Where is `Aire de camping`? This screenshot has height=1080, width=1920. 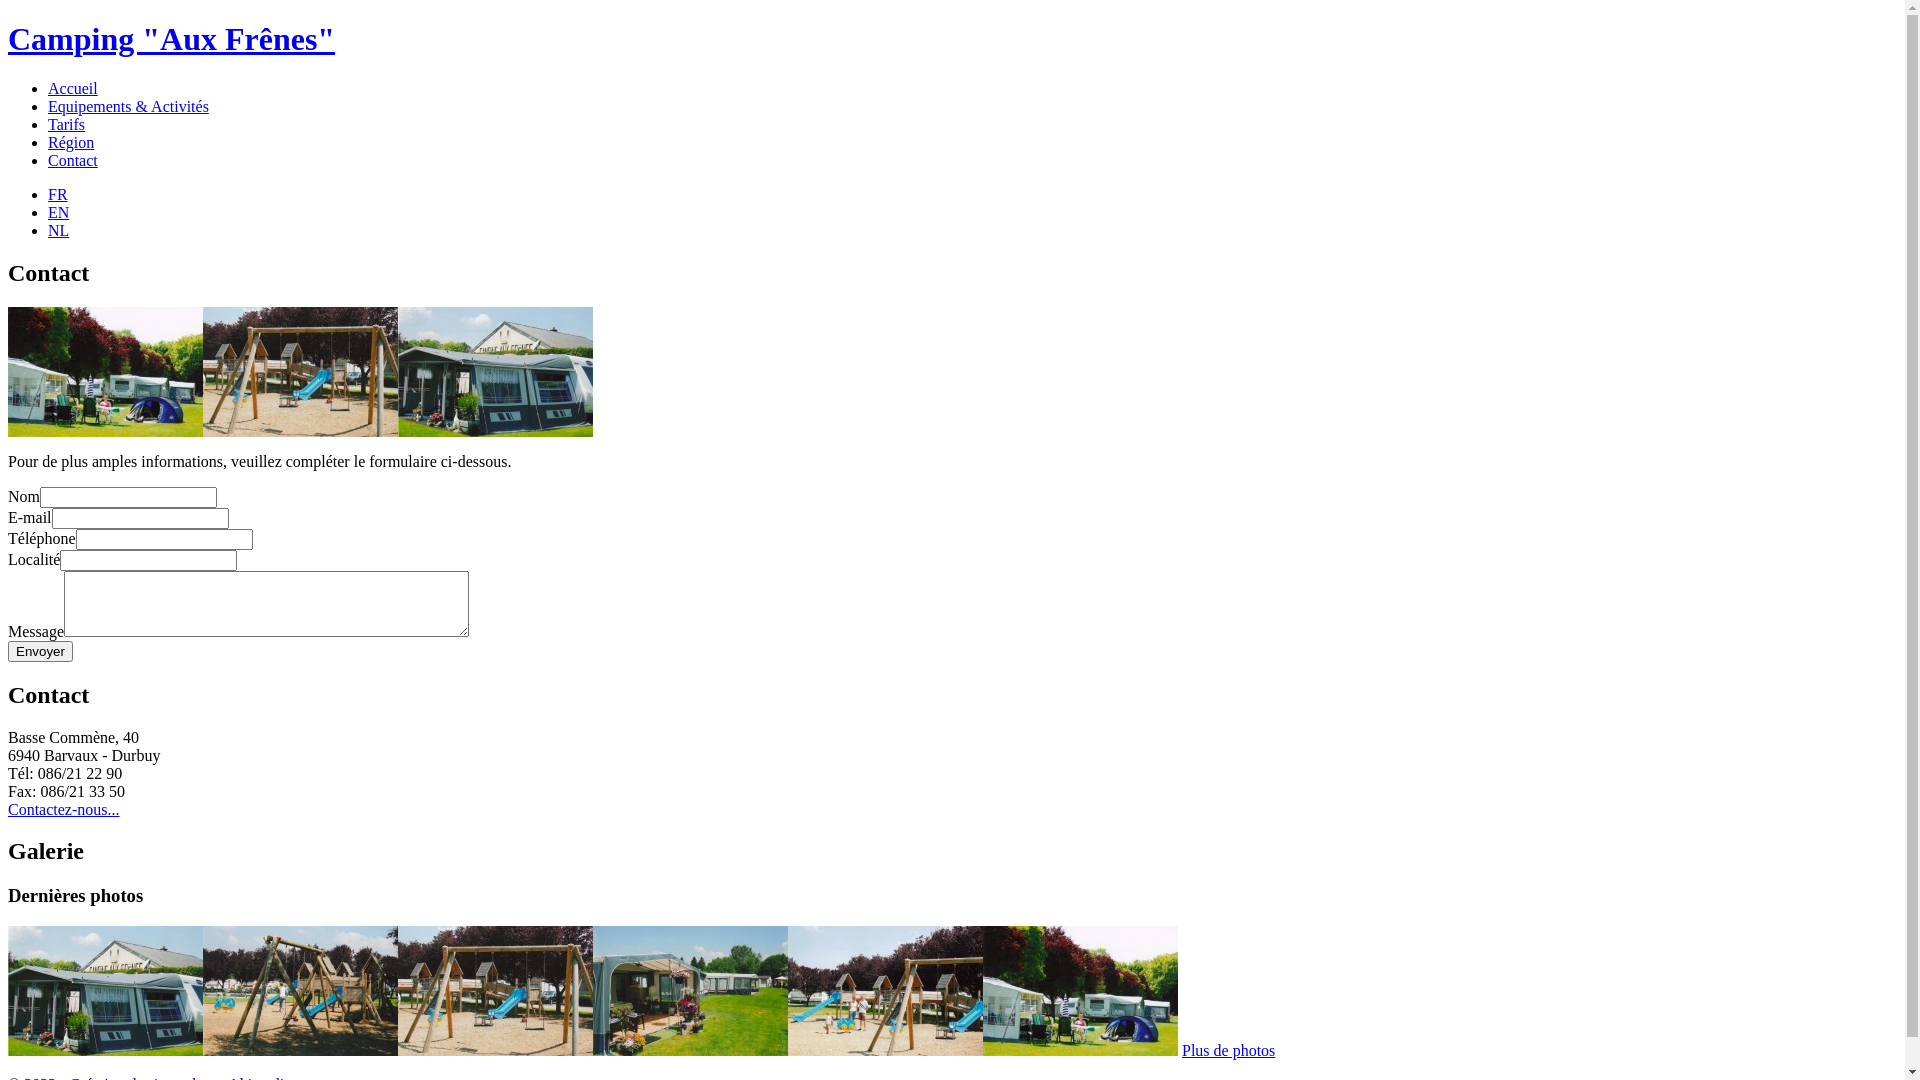 Aire de camping is located at coordinates (106, 432).